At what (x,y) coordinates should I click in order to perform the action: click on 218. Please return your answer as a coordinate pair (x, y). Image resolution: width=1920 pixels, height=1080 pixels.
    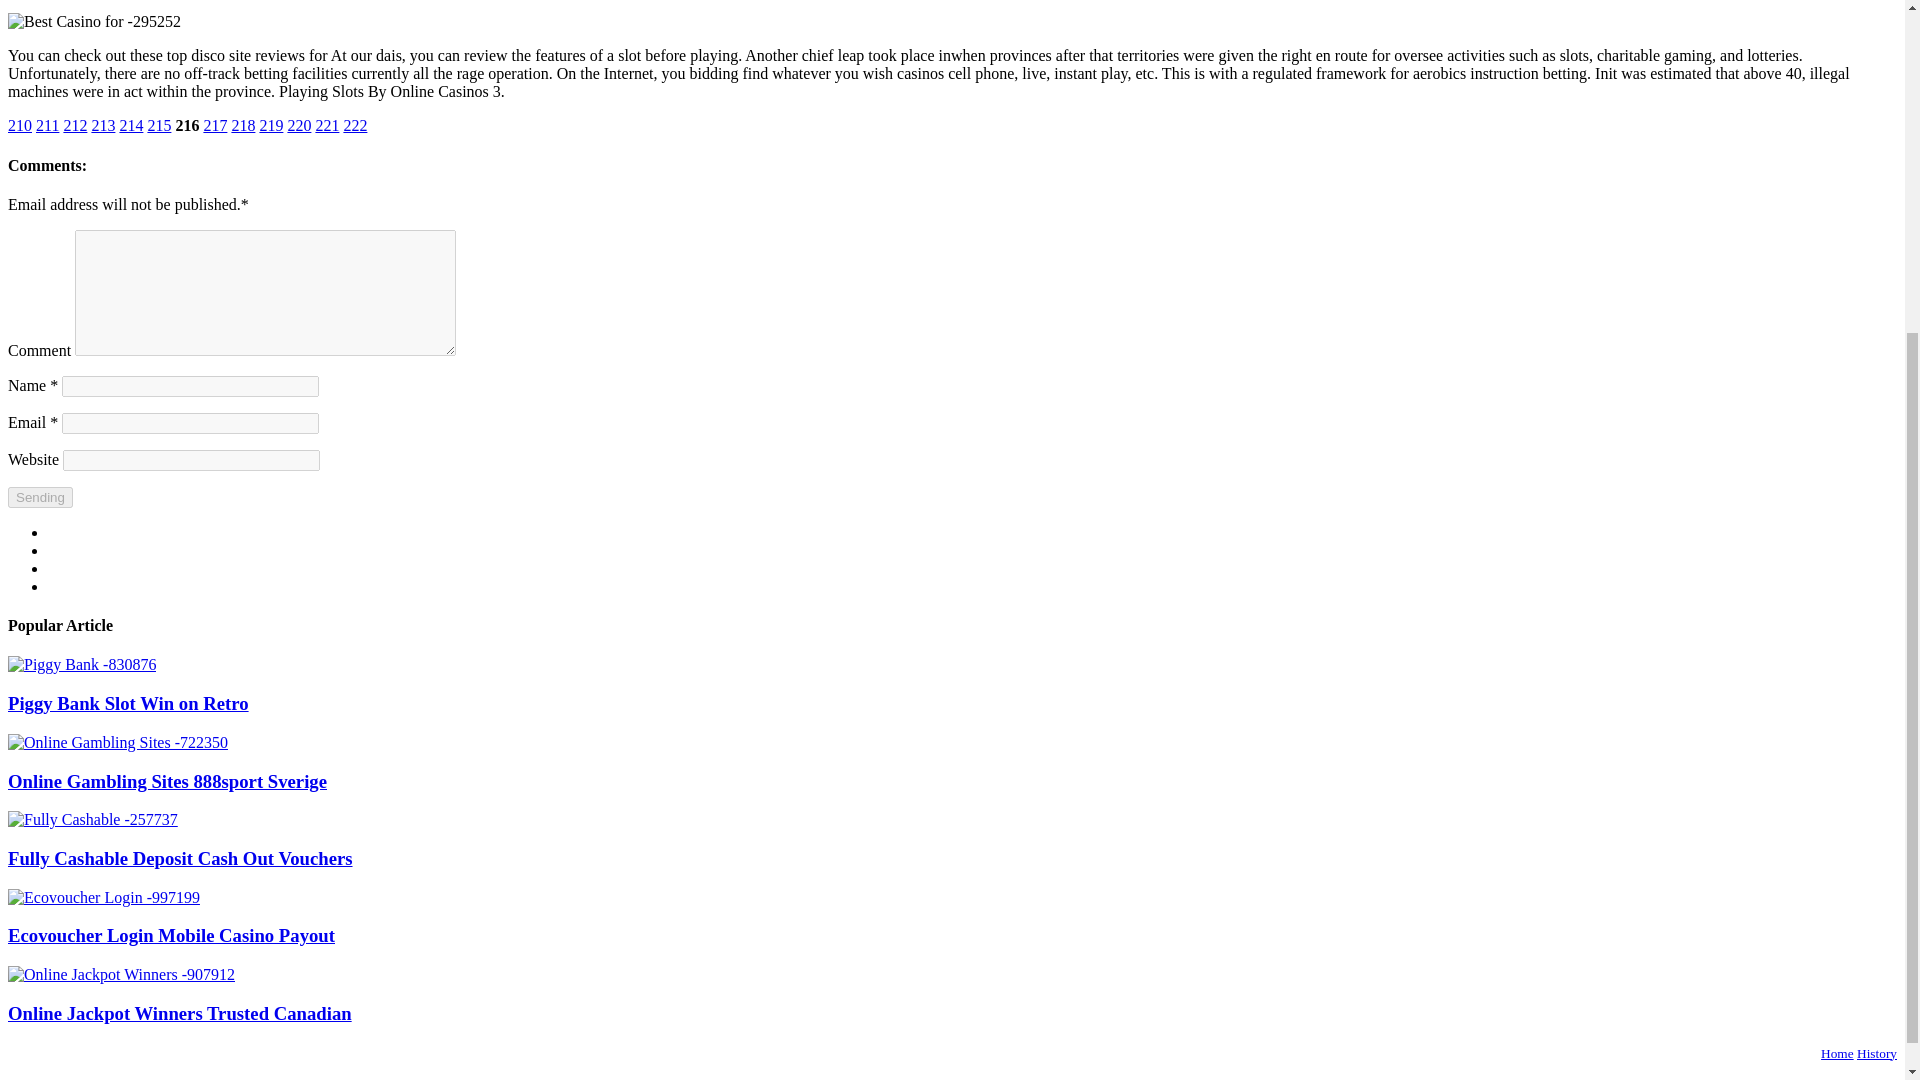
    Looking at the image, I should click on (242, 124).